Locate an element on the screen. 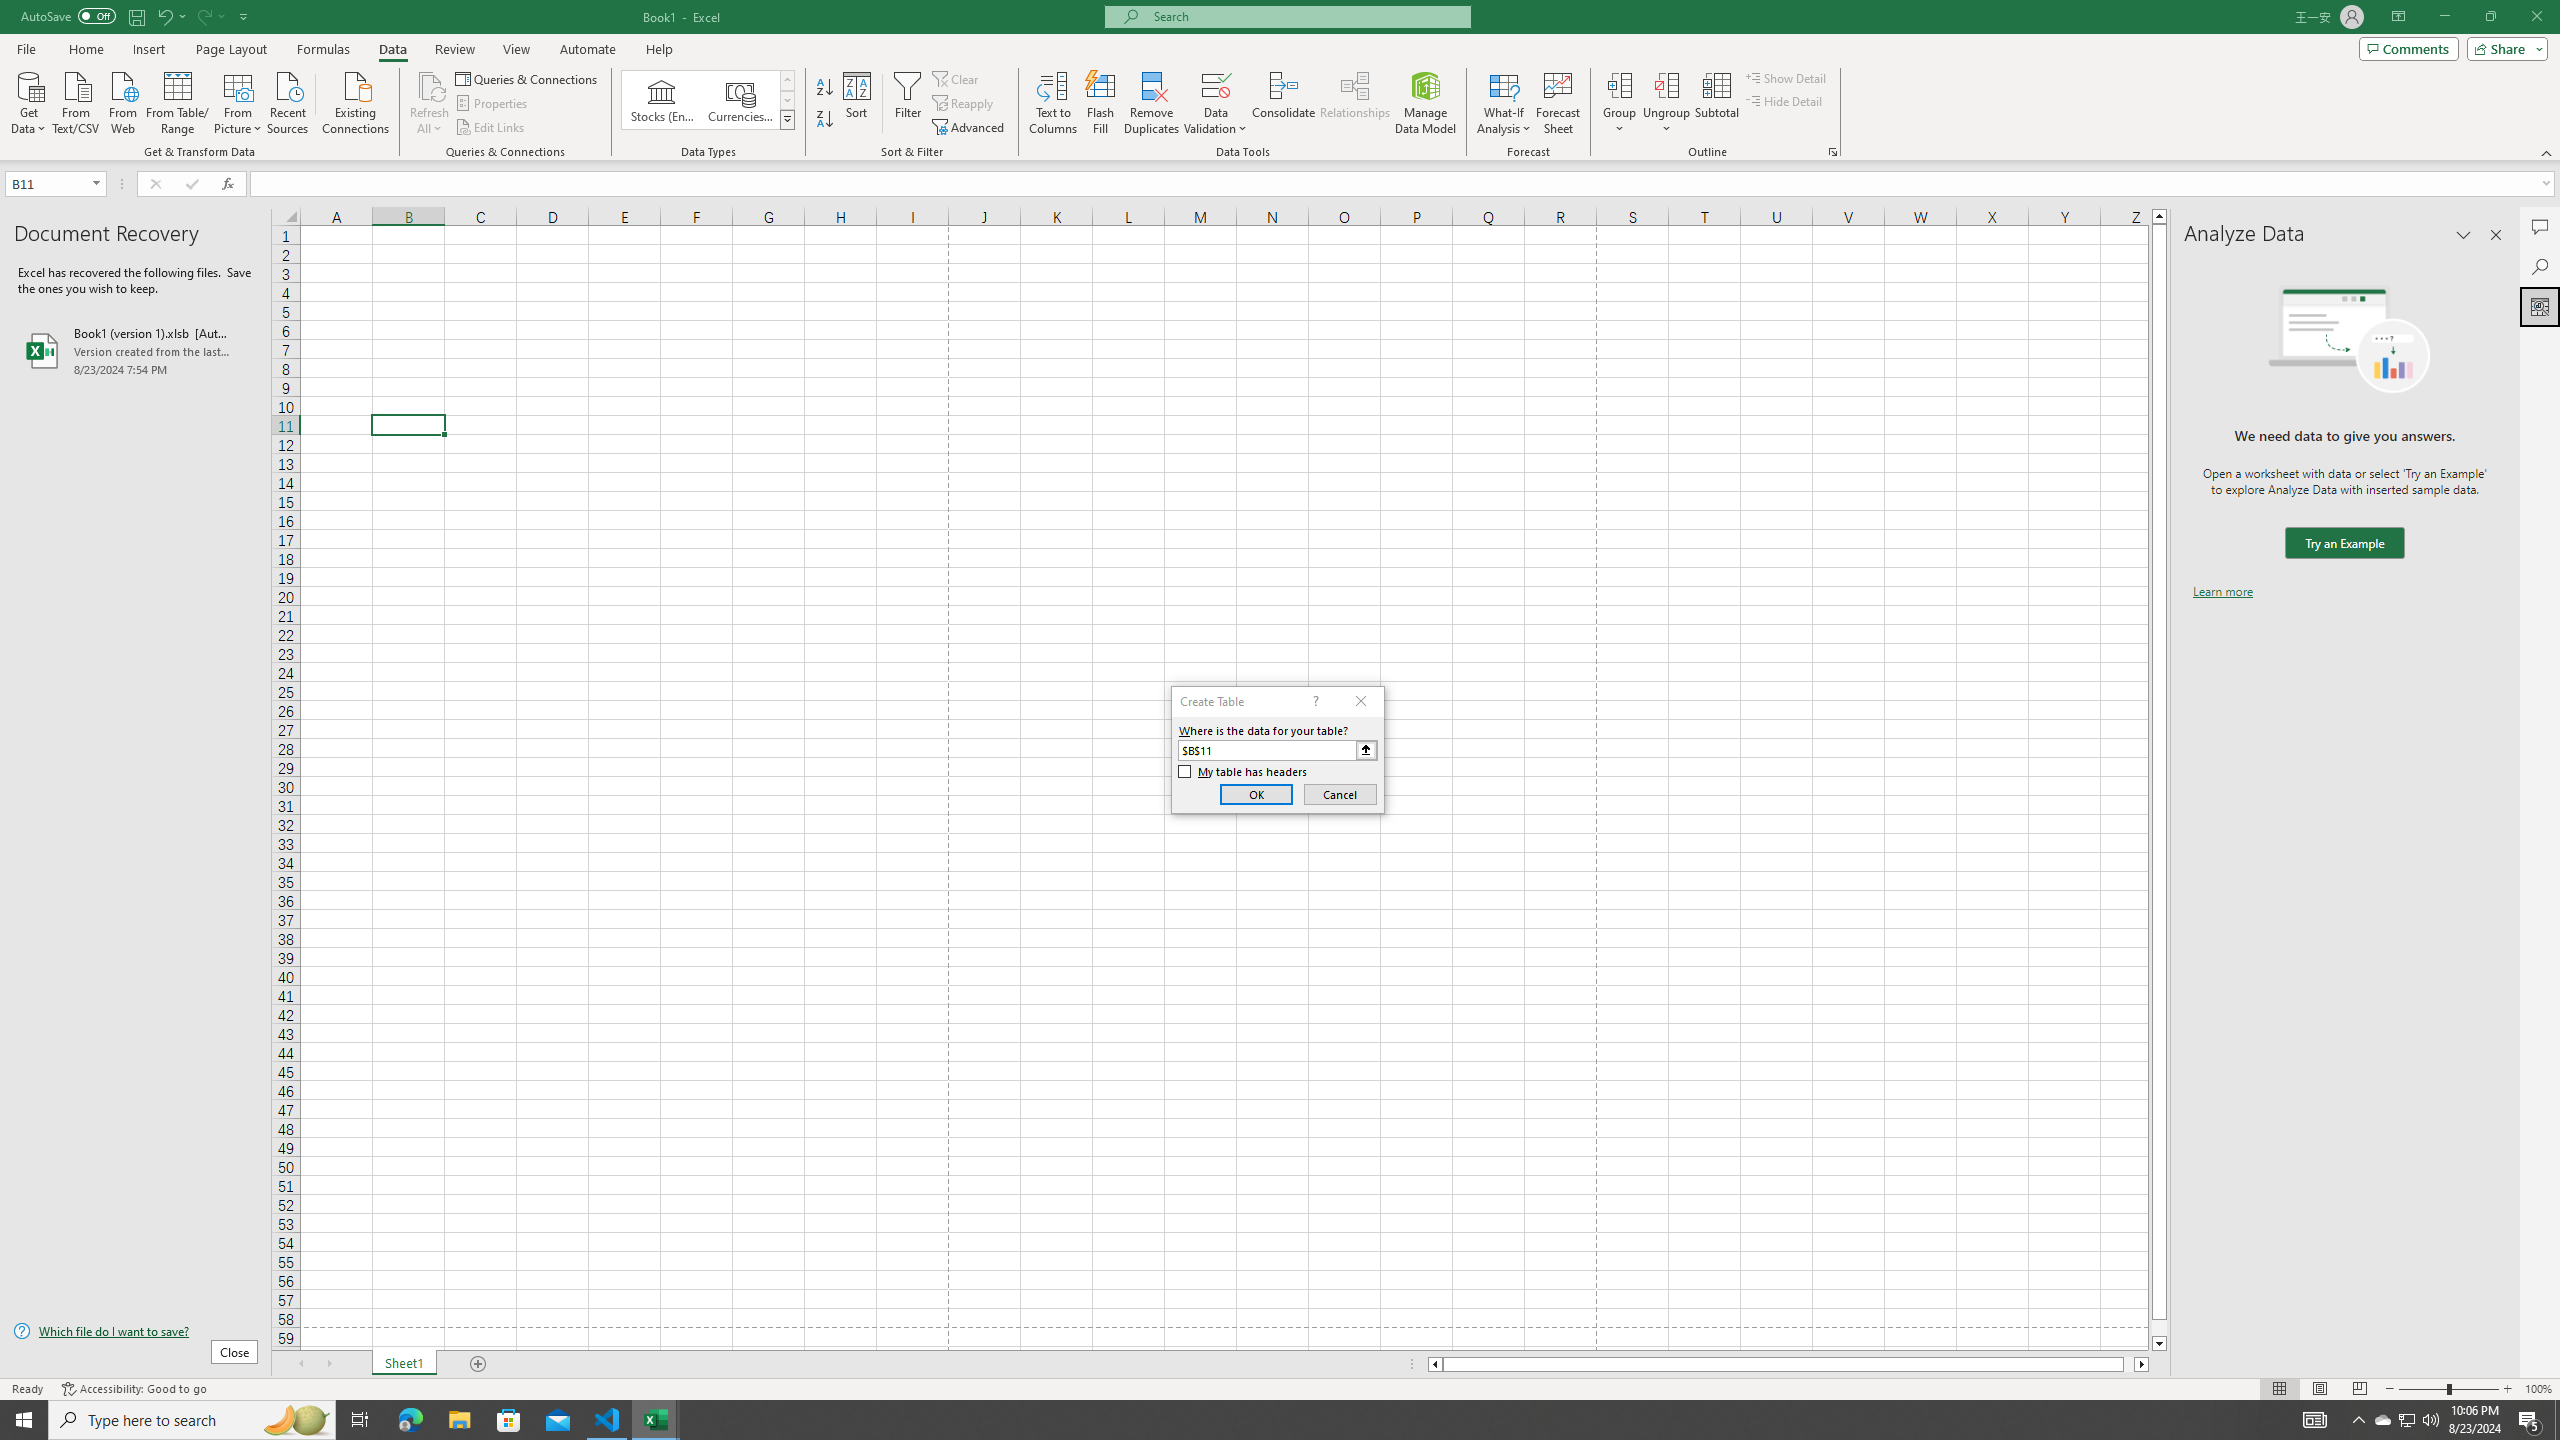 This screenshot has height=1440, width=2560. AutomationID: ConvertToLinkedEntity is located at coordinates (708, 100).